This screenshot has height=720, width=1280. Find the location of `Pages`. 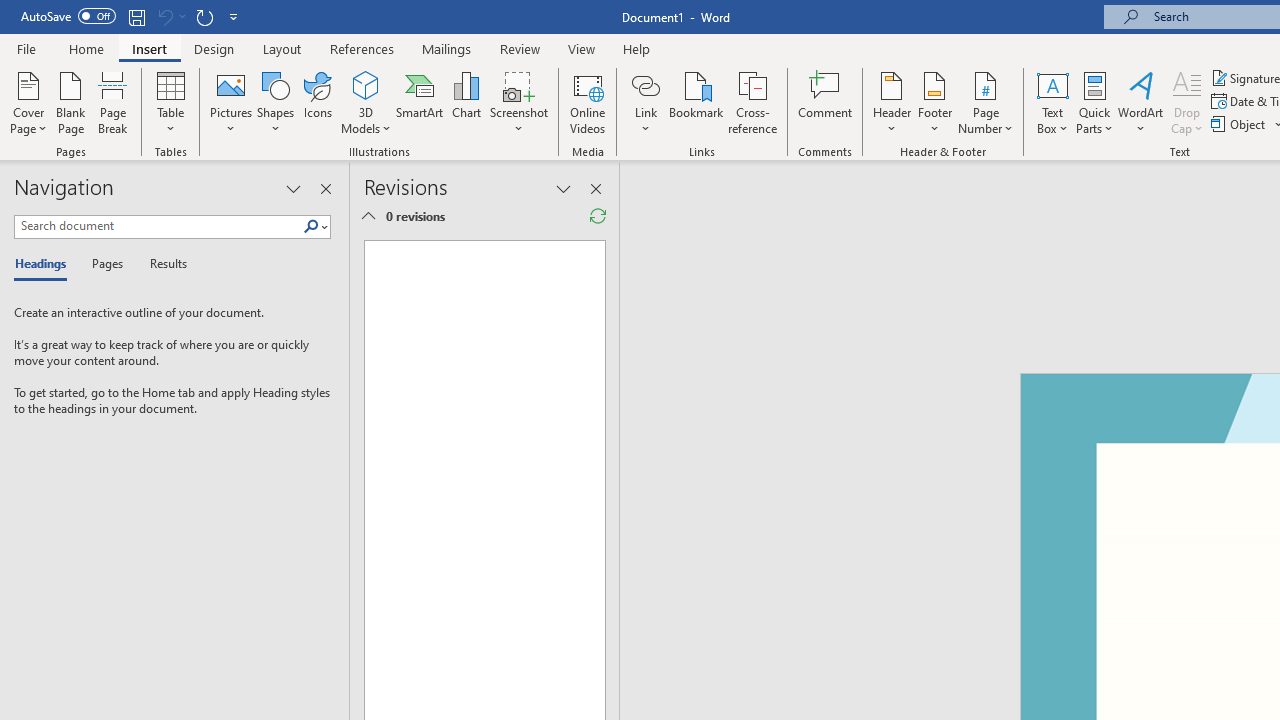

Pages is located at coordinates (105, 264).